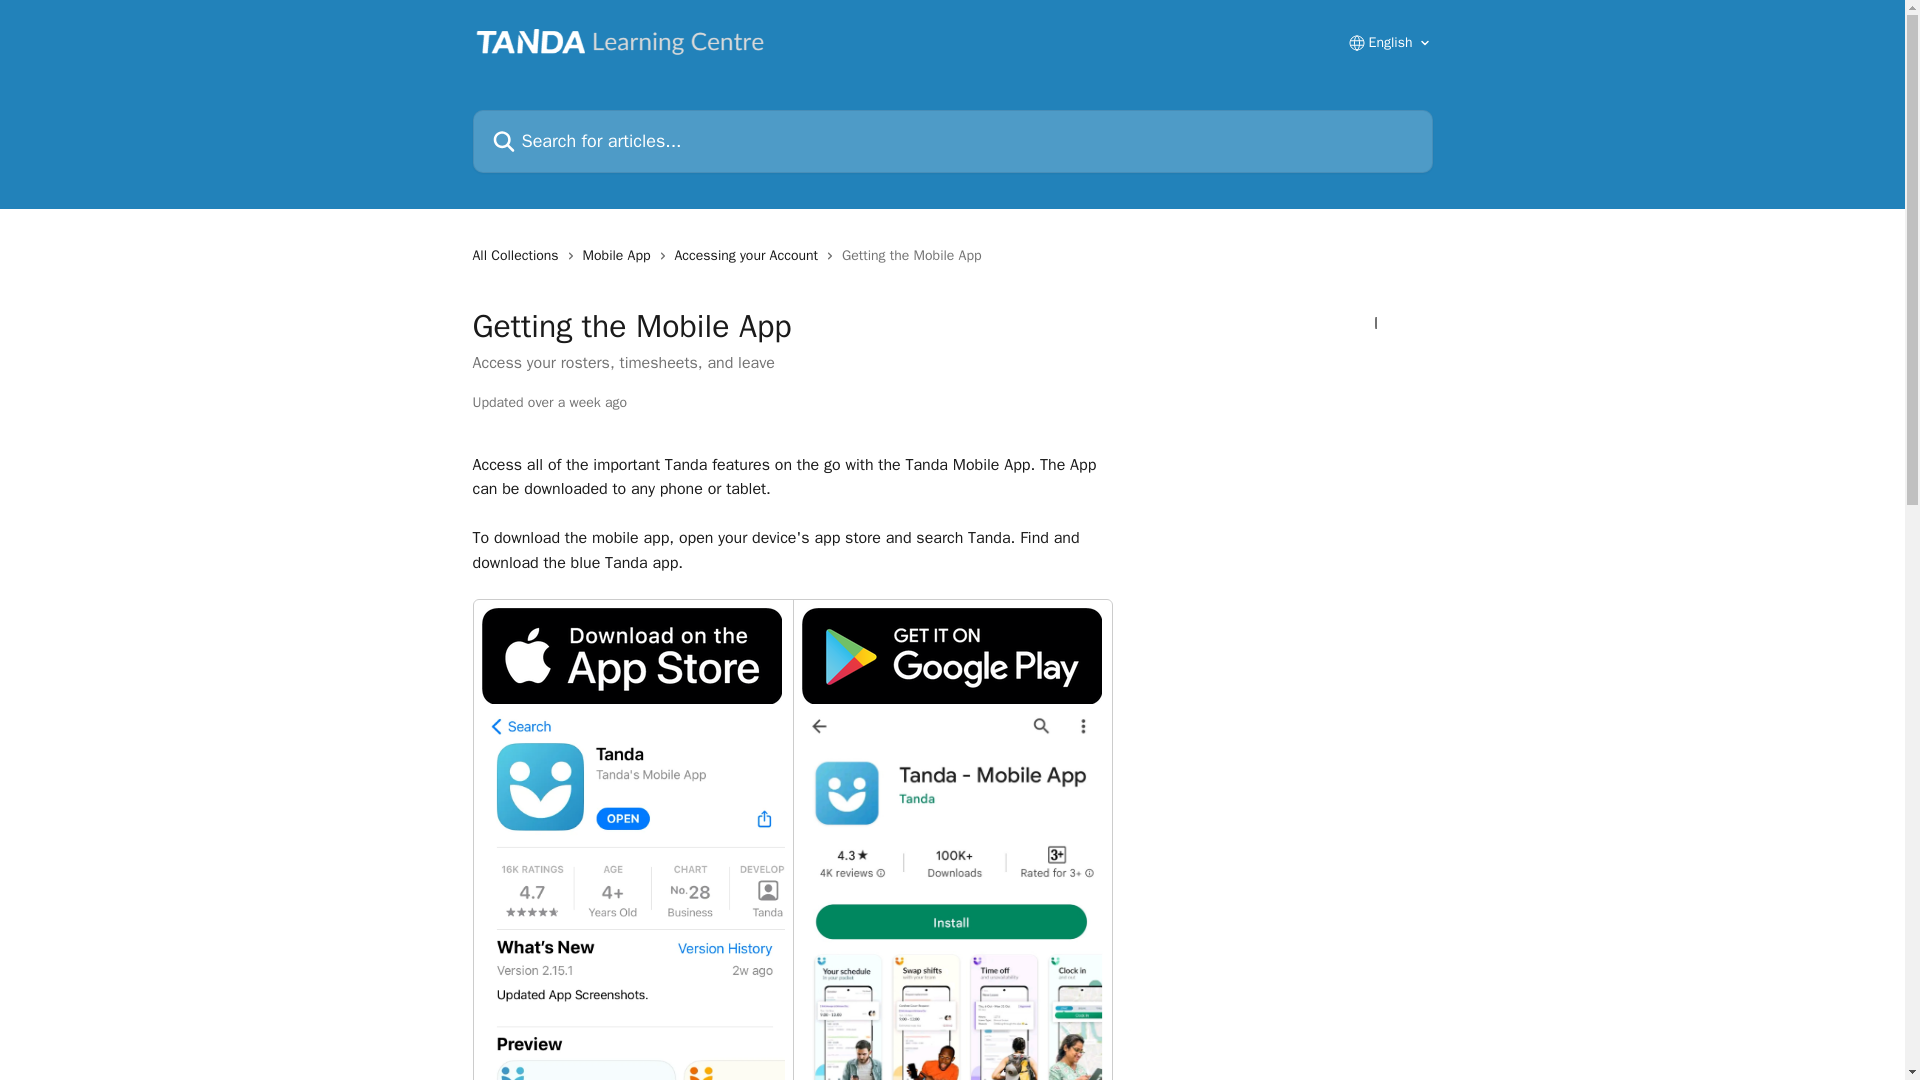 The width and height of the screenshot is (1920, 1080). What do you see at coordinates (519, 256) in the screenshot?
I see `All Collections` at bounding box center [519, 256].